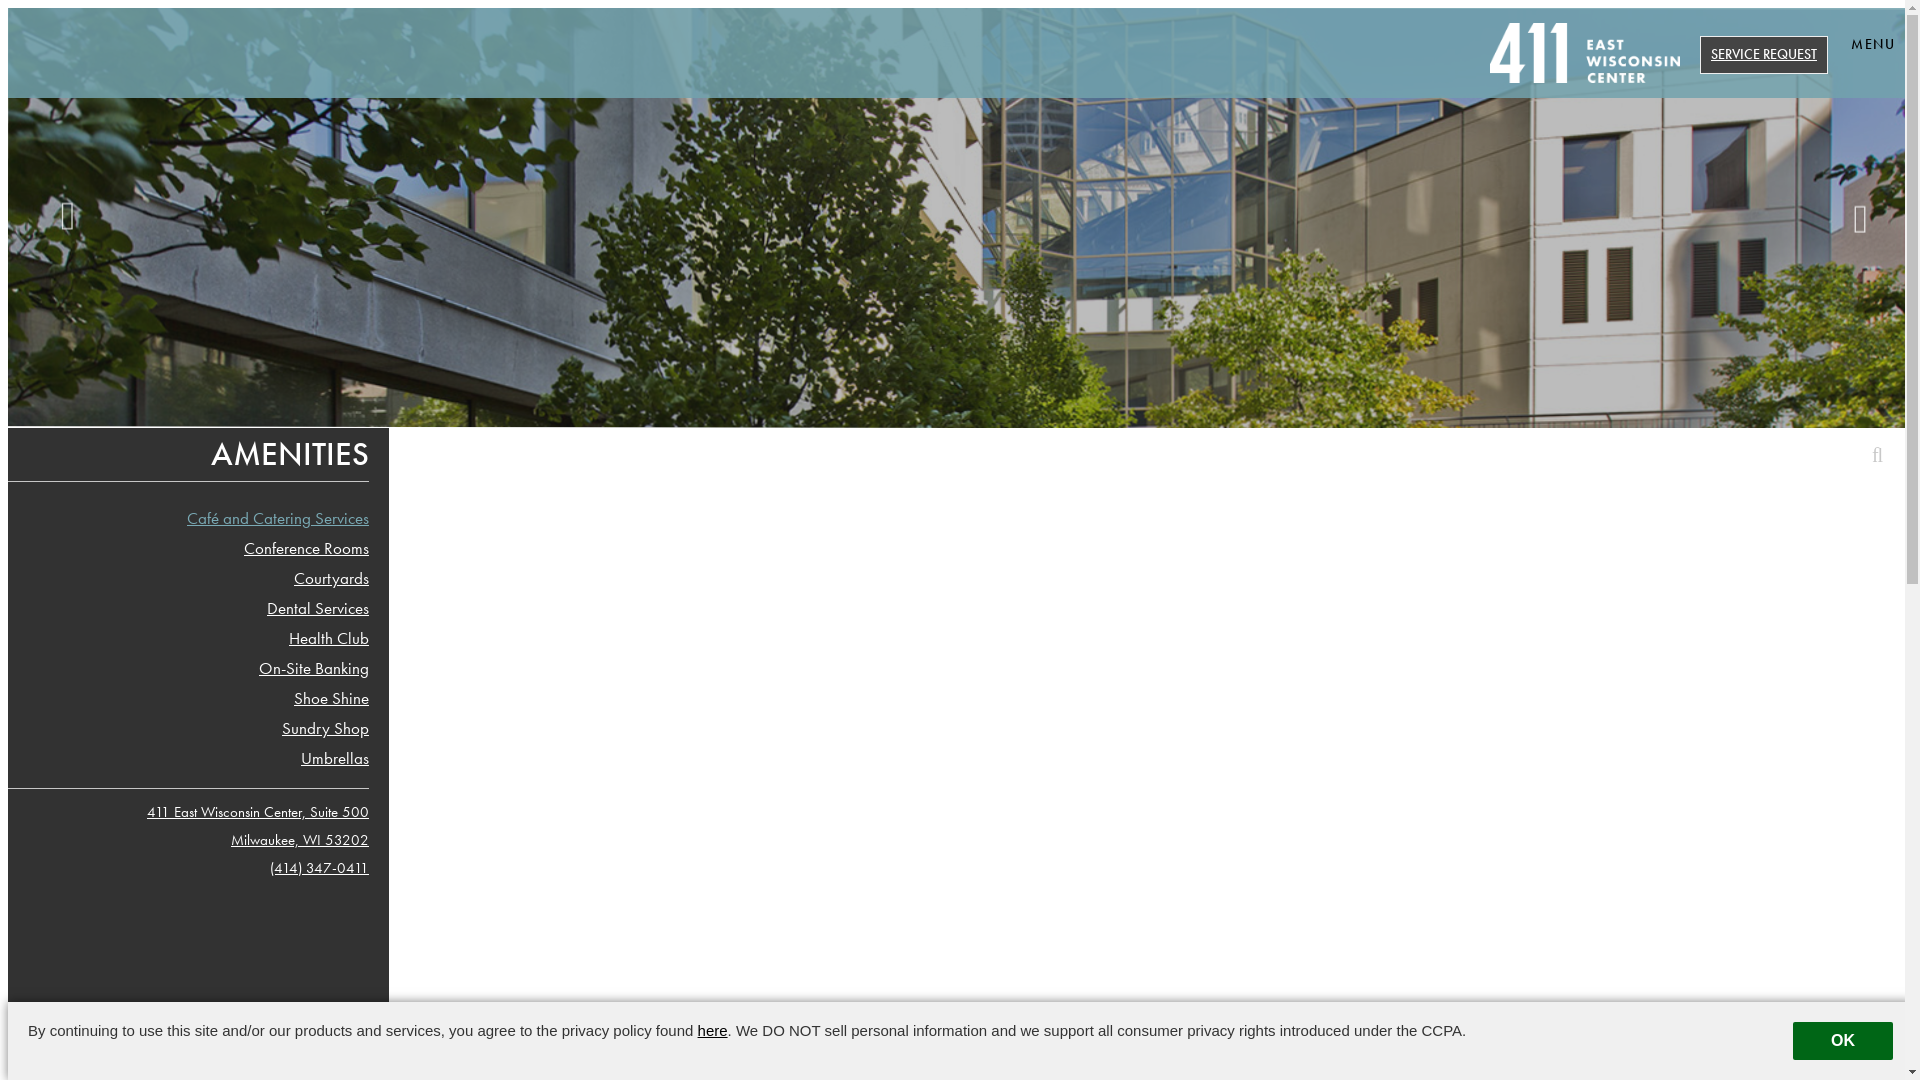  What do you see at coordinates (198, 698) in the screenshot?
I see `Shoe Shine` at bounding box center [198, 698].